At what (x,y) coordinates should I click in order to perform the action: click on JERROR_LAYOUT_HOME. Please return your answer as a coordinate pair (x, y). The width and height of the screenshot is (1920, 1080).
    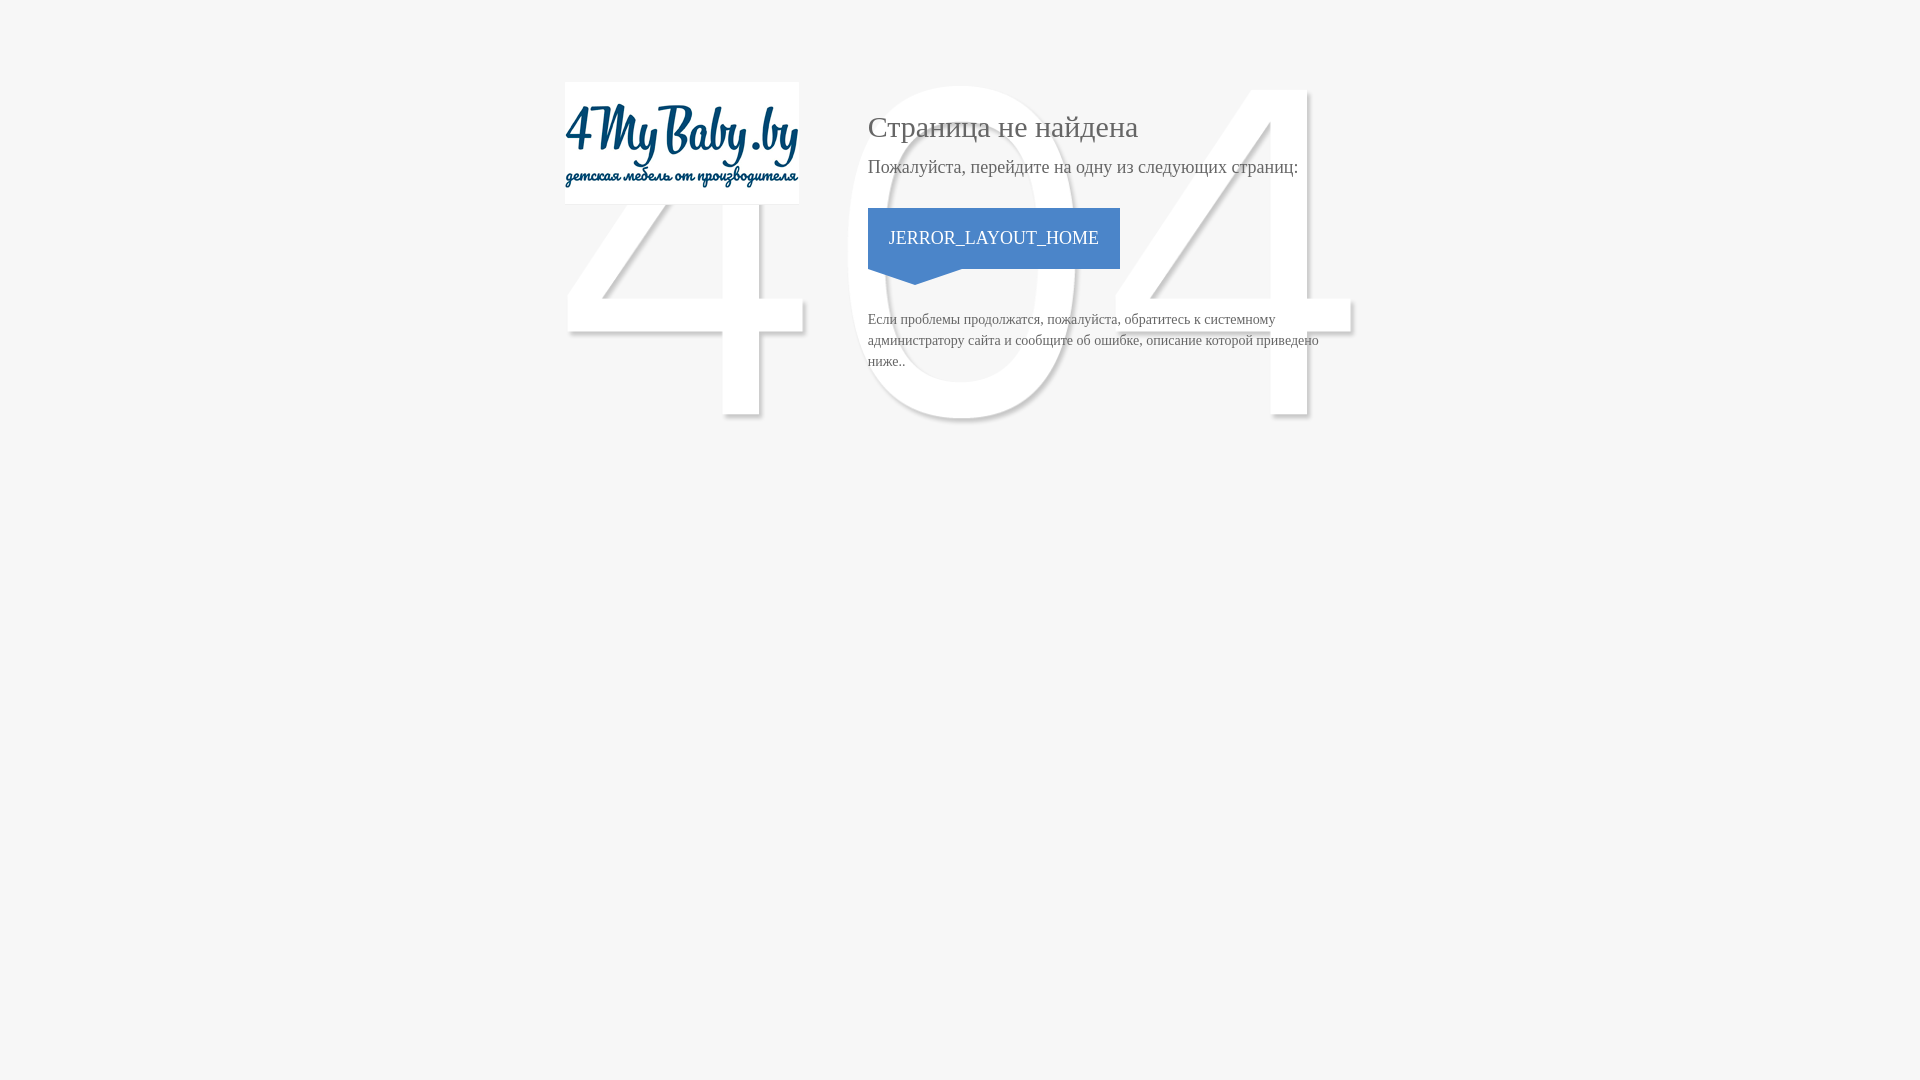
    Looking at the image, I should click on (994, 238).